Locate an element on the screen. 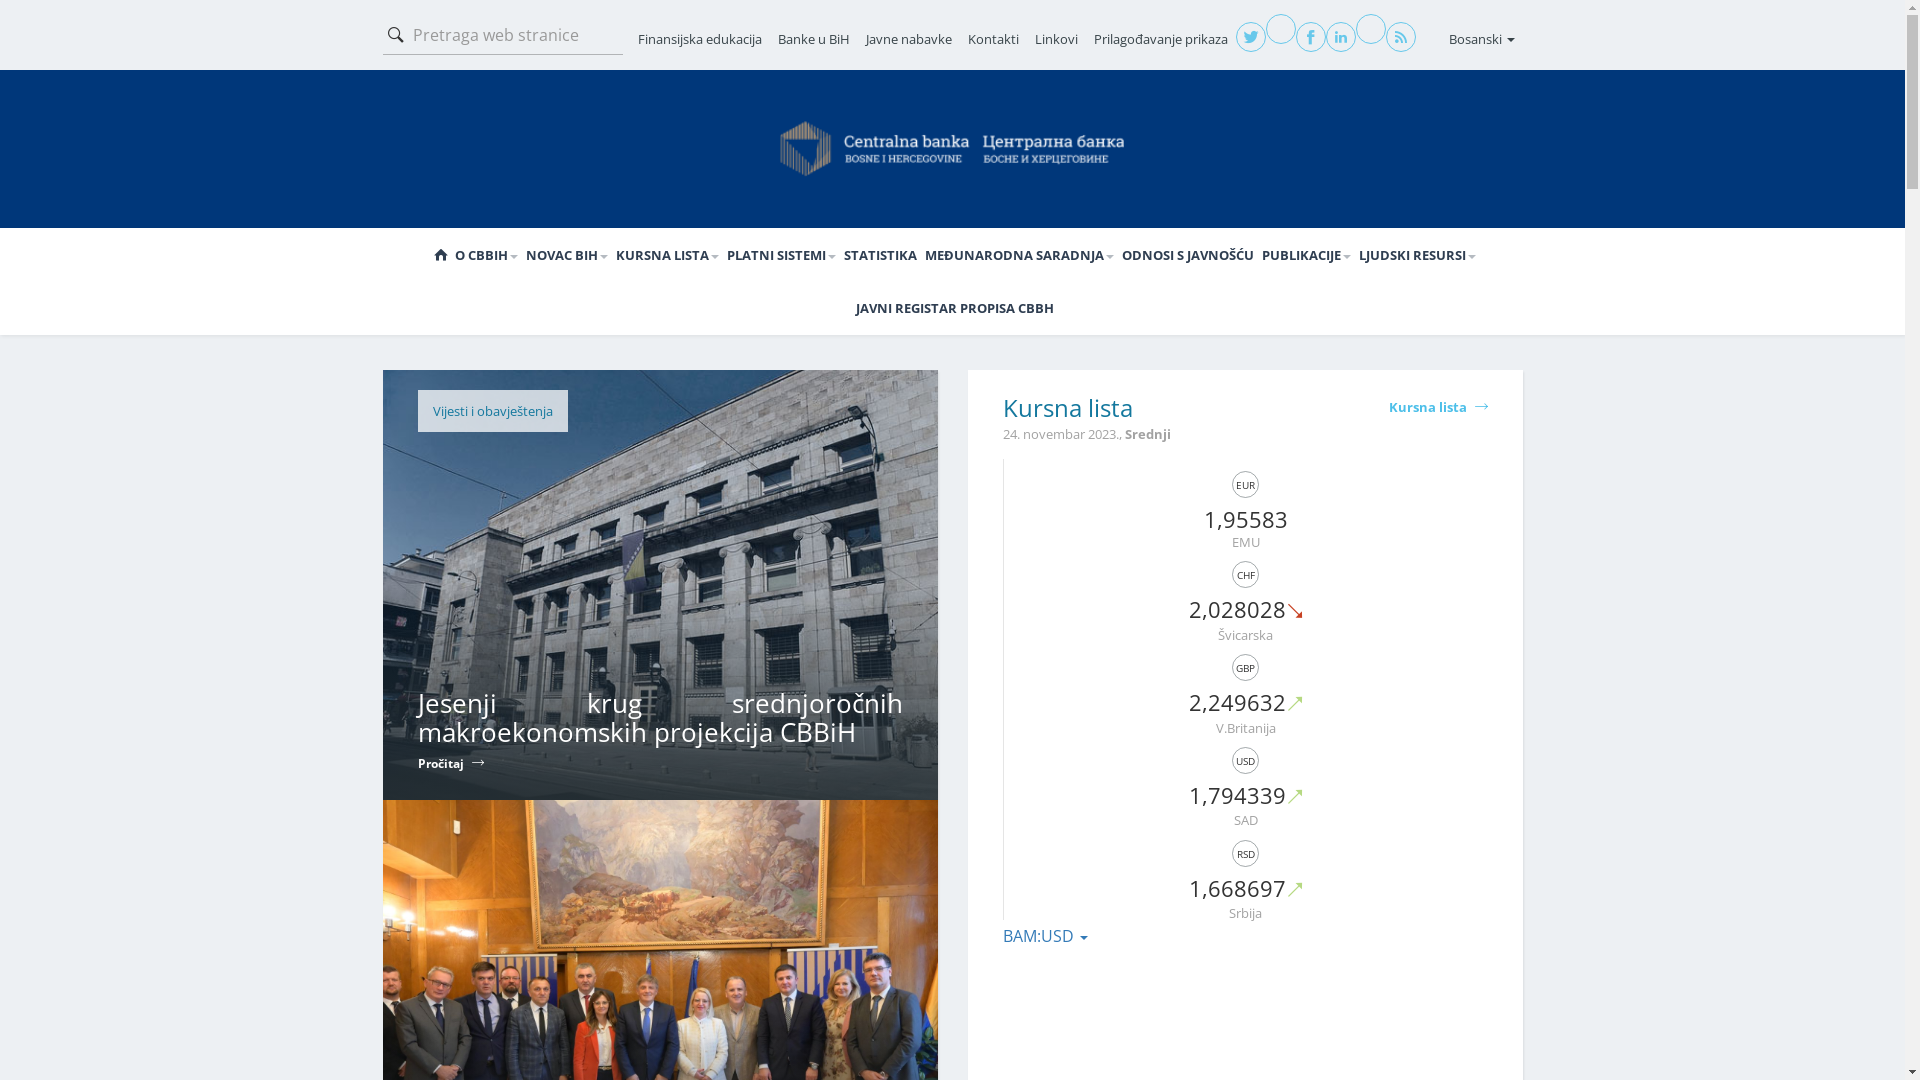 The image size is (1920, 1080). BAM:USD is located at coordinates (1044, 936).